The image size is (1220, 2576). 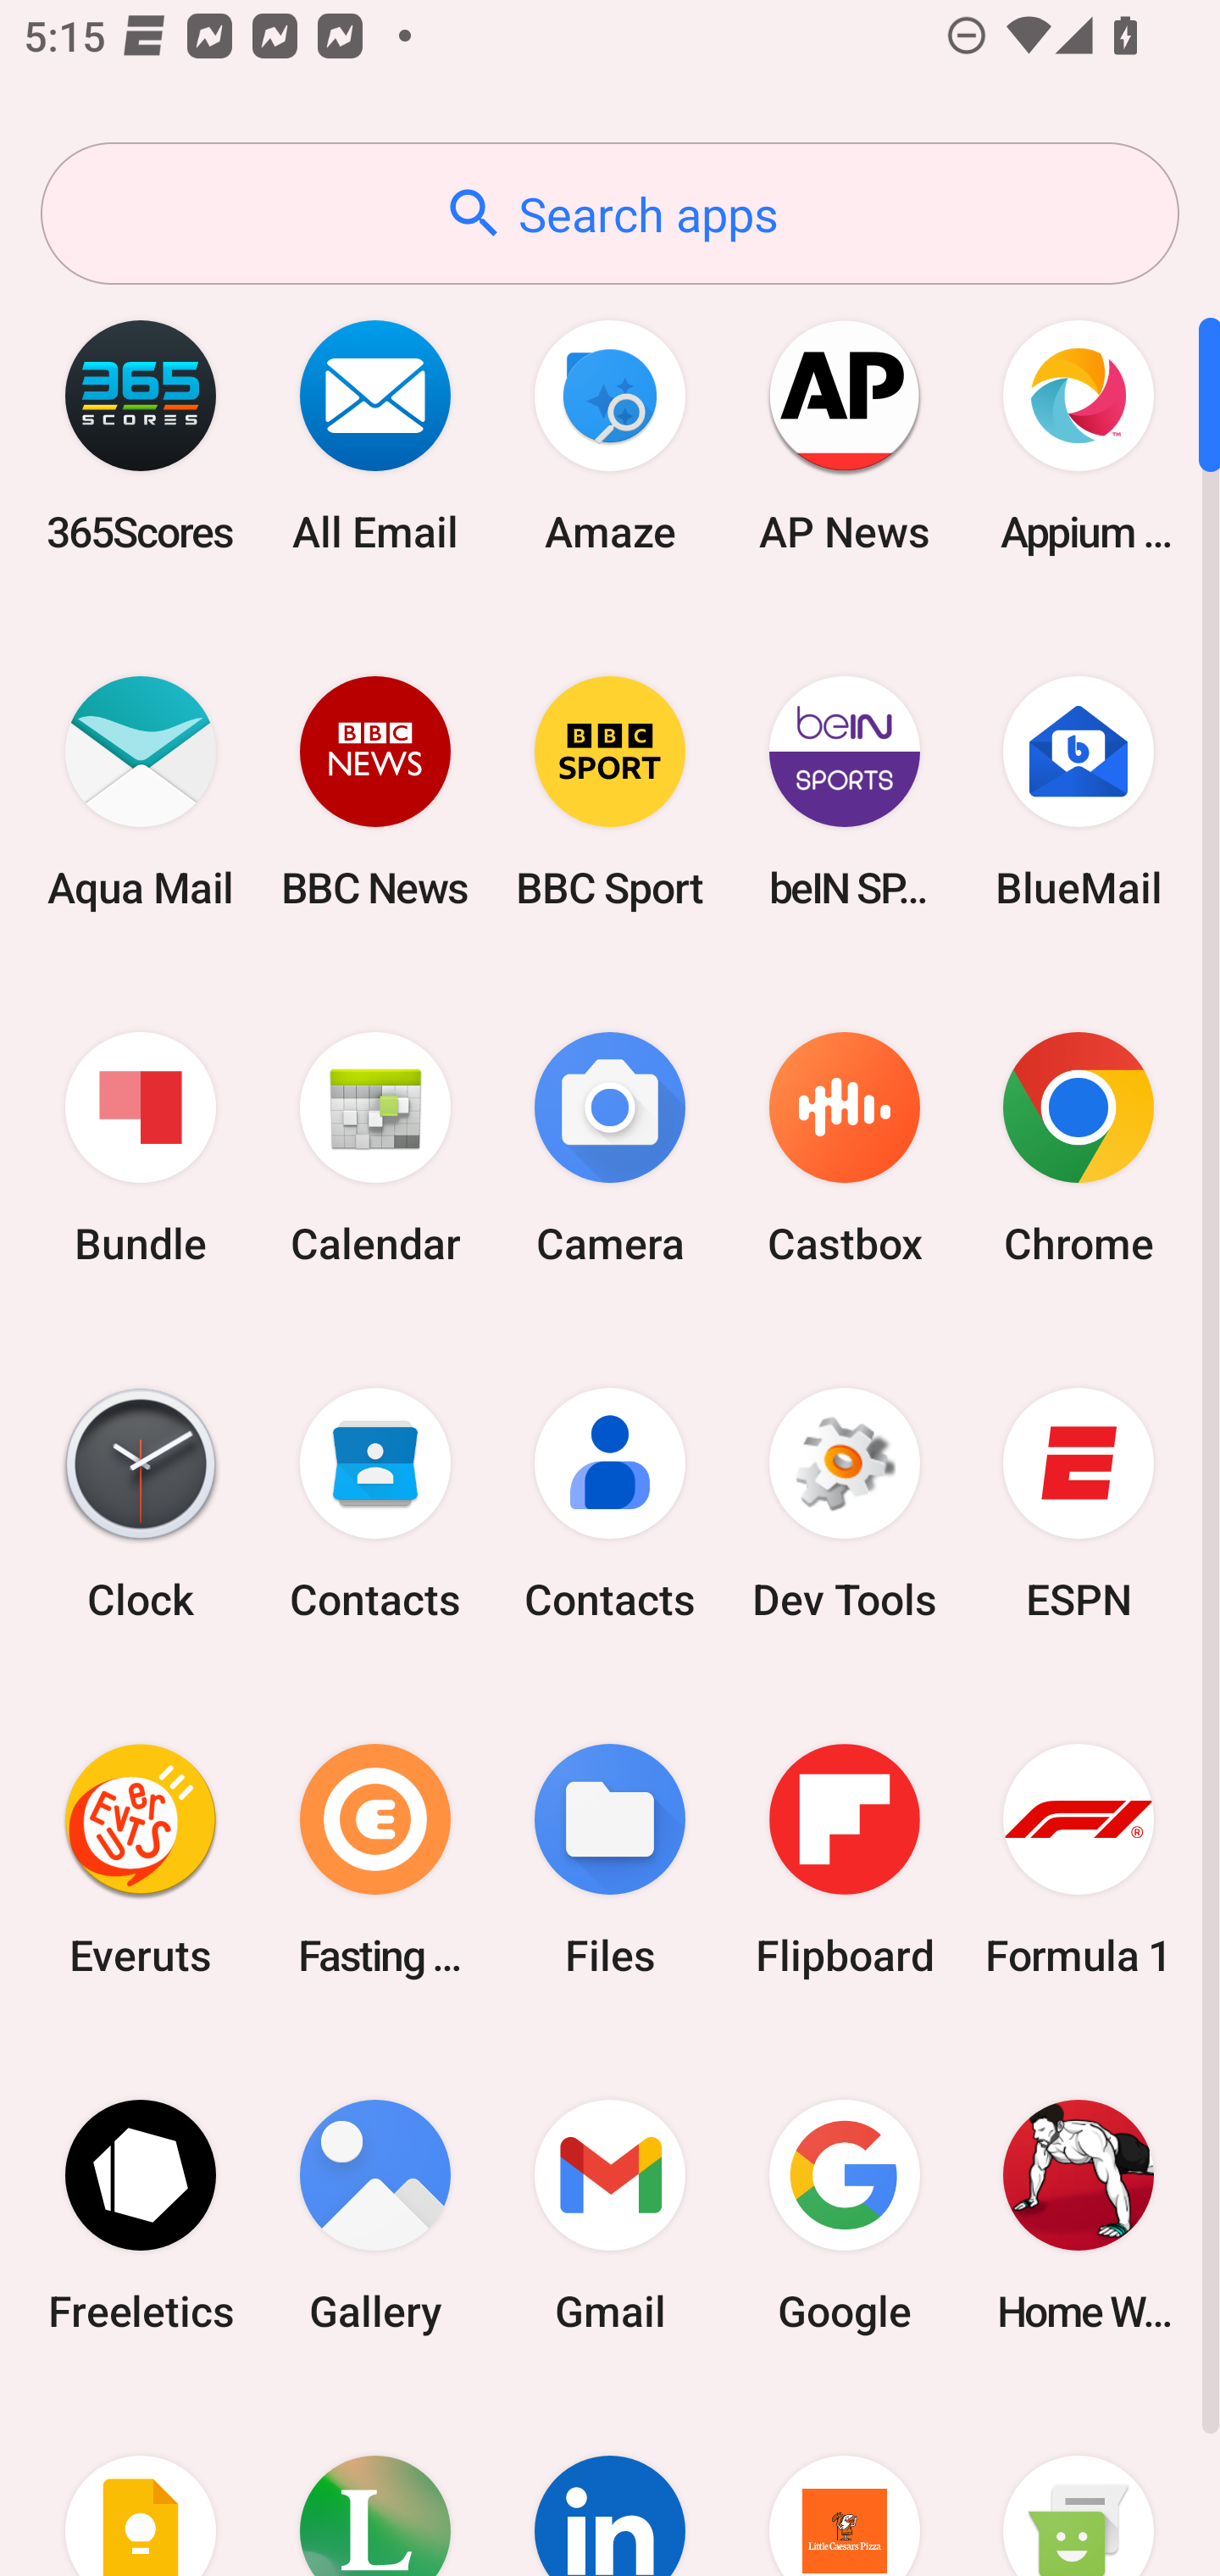 I want to click on BBC Sport, so click(x=610, y=791).